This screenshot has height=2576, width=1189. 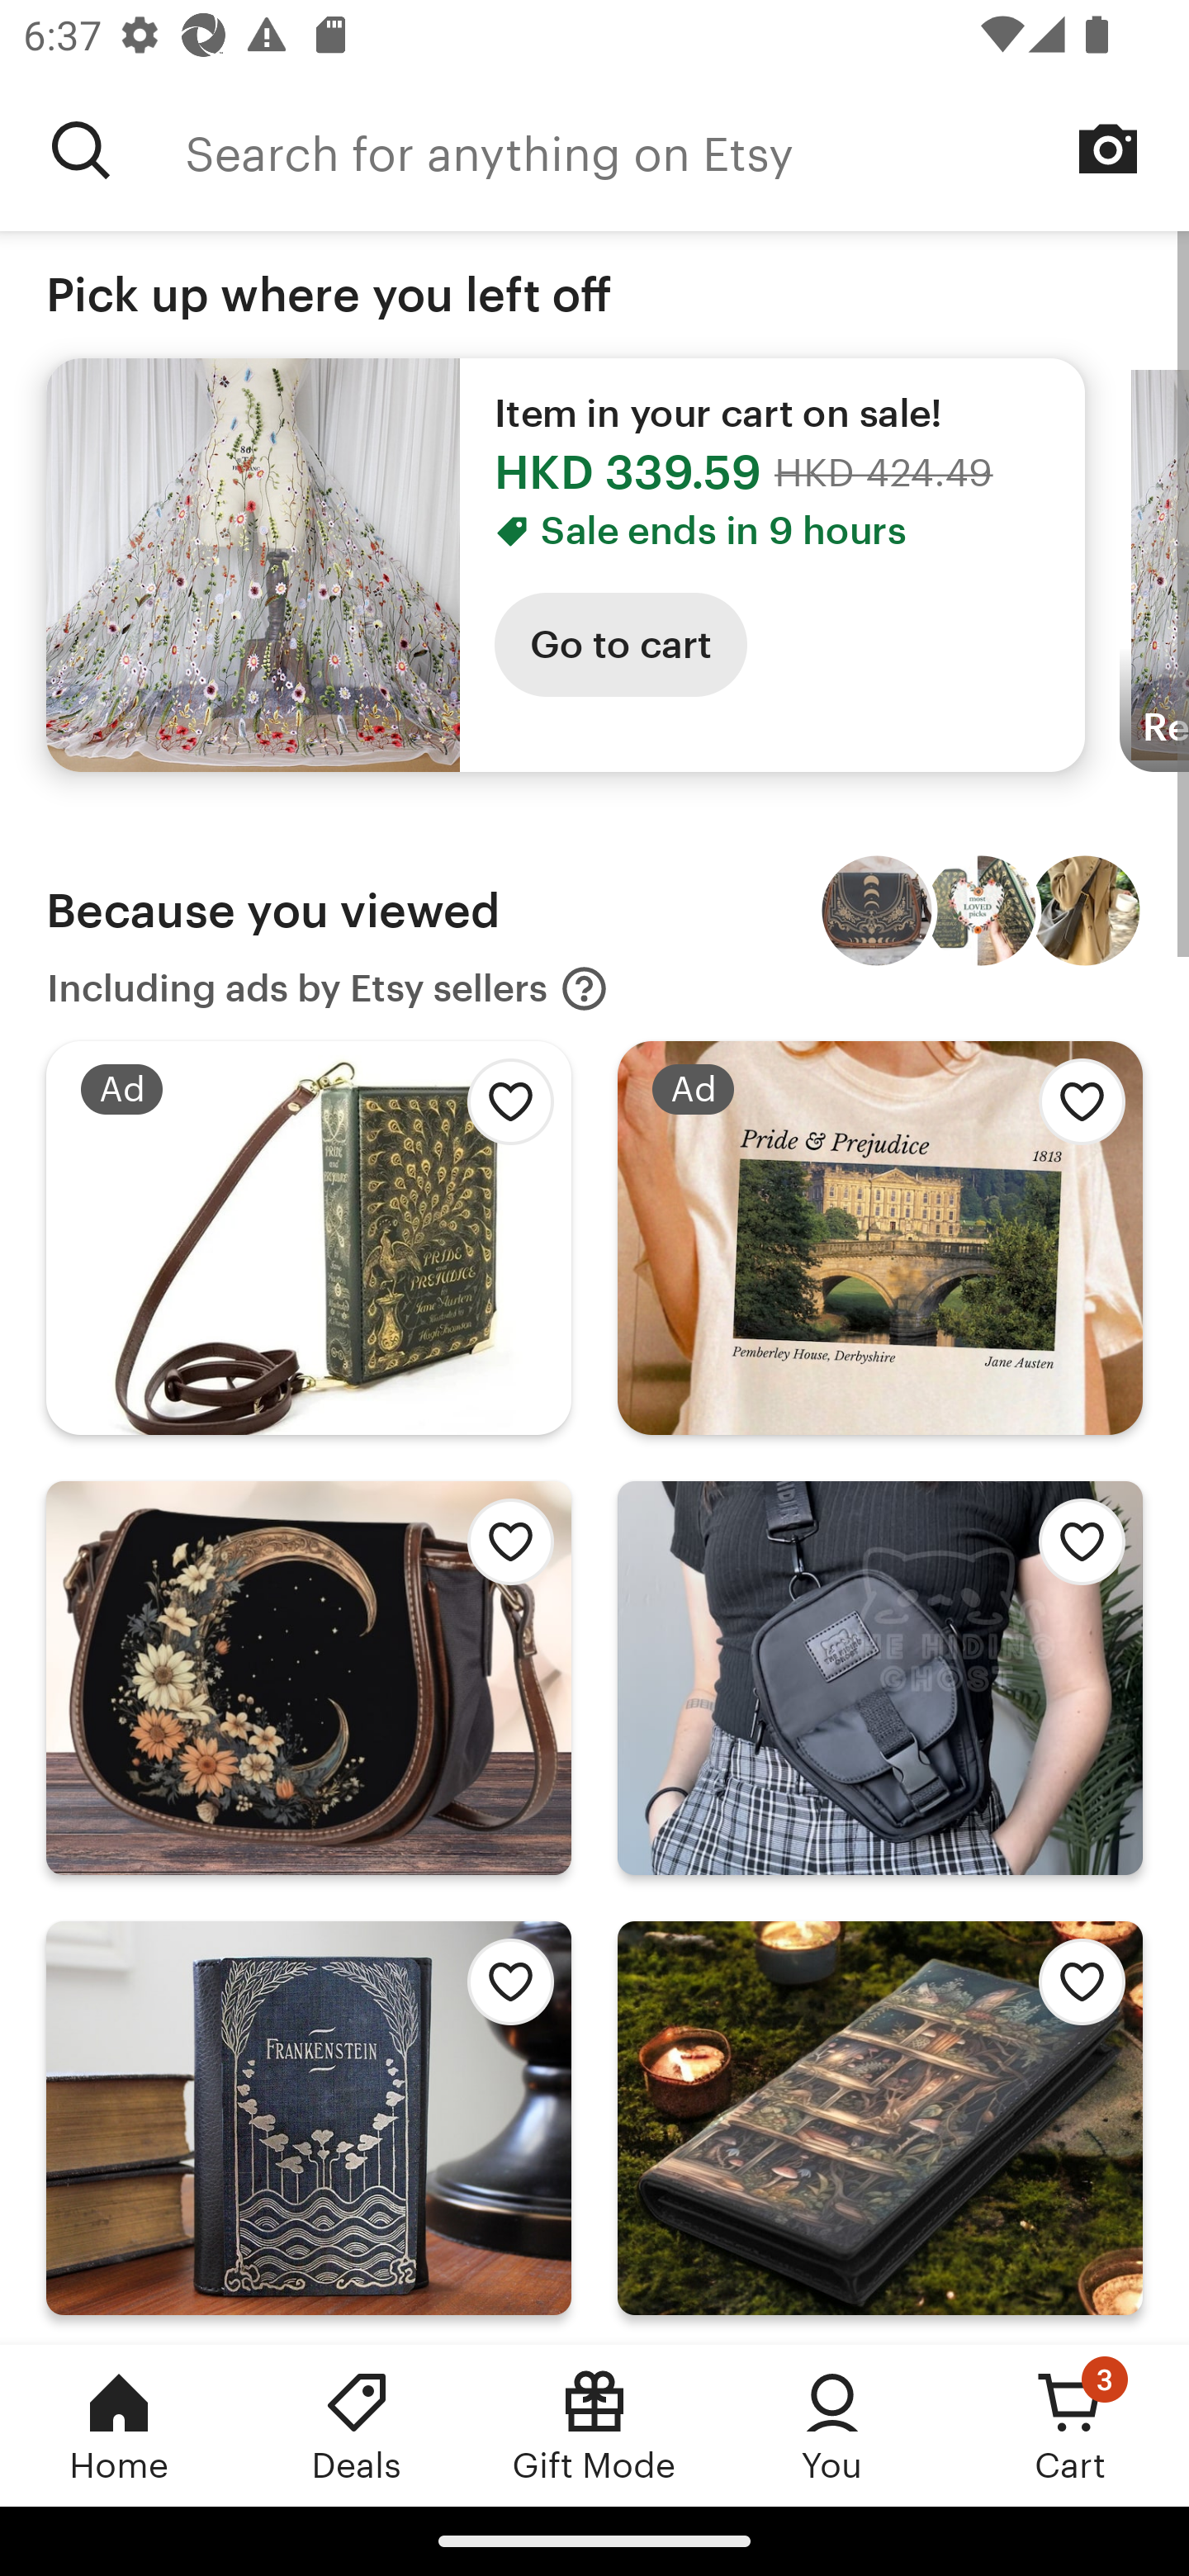 What do you see at coordinates (1108, 149) in the screenshot?
I see `Search by image` at bounding box center [1108, 149].